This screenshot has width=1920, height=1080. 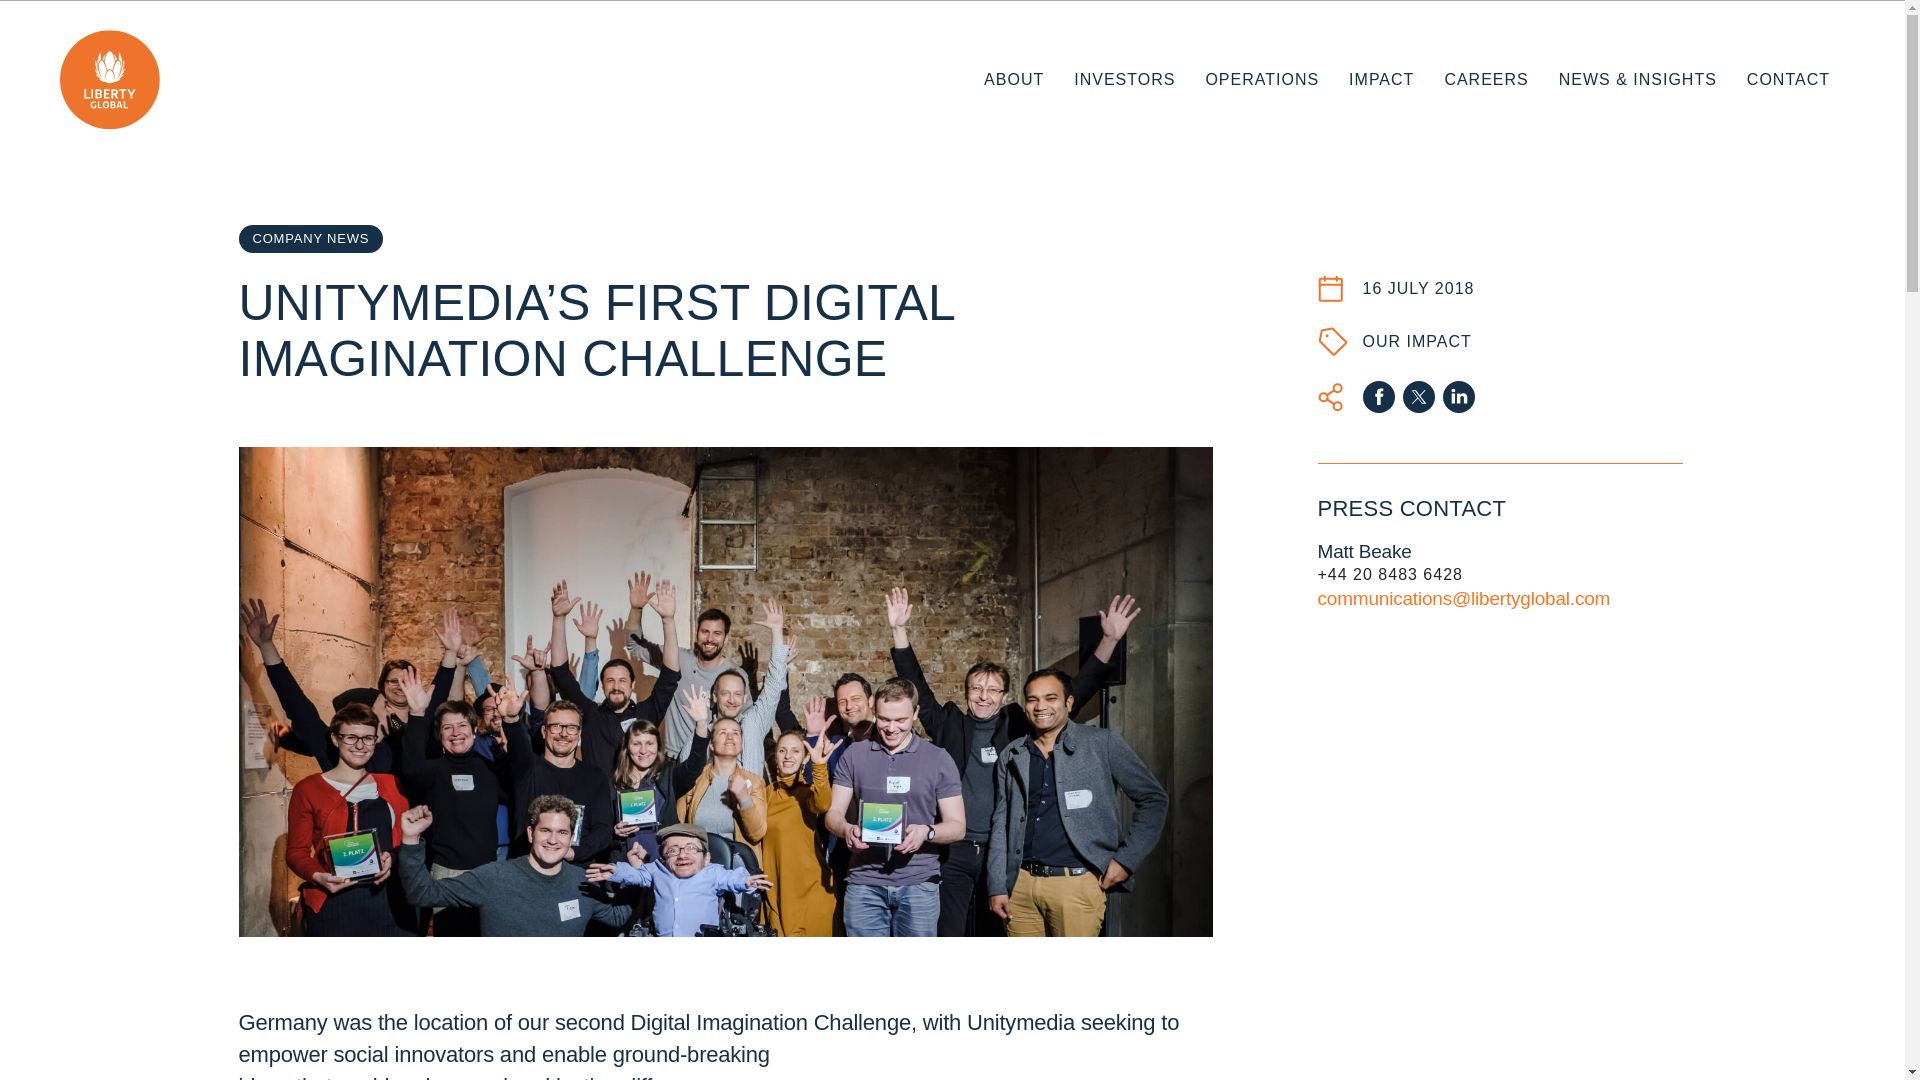 I want to click on CAREERS, so click(x=1486, y=80).